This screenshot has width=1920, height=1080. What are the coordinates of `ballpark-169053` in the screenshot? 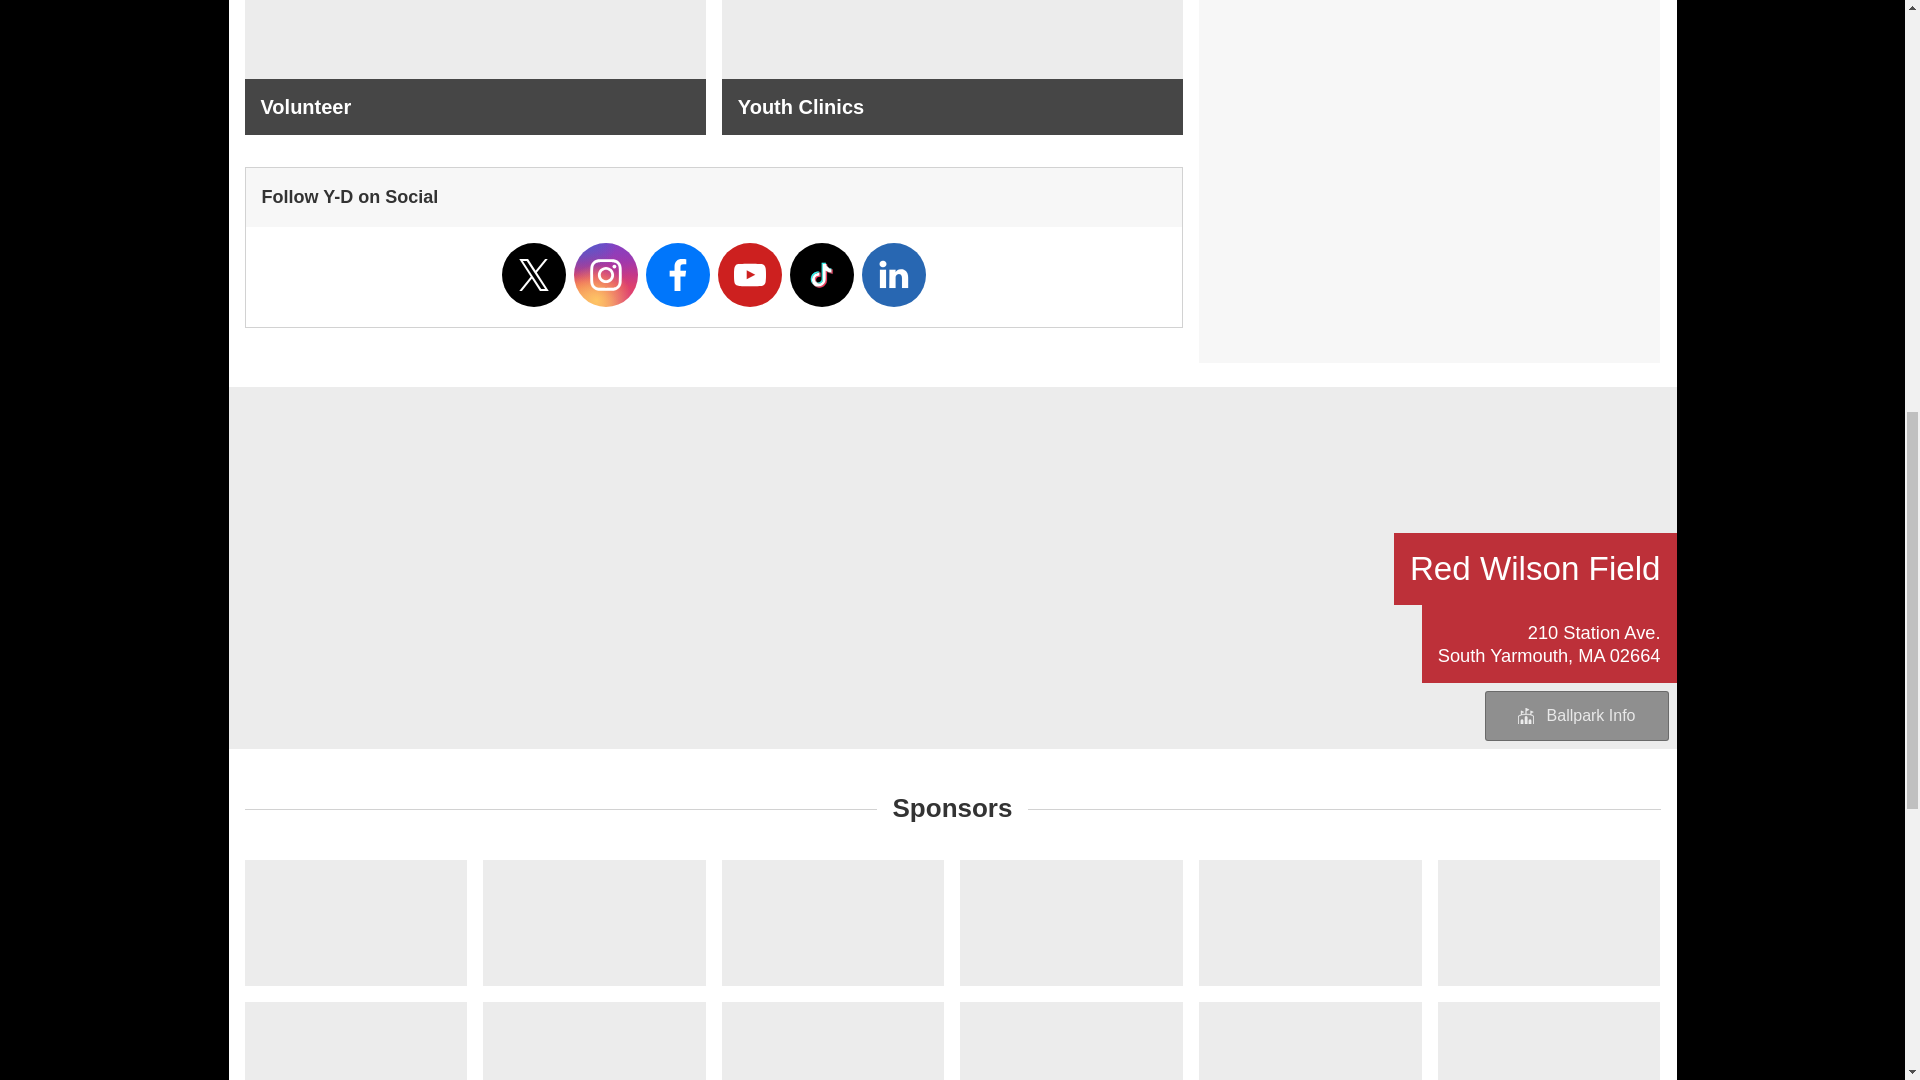 It's located at (1526, 716).